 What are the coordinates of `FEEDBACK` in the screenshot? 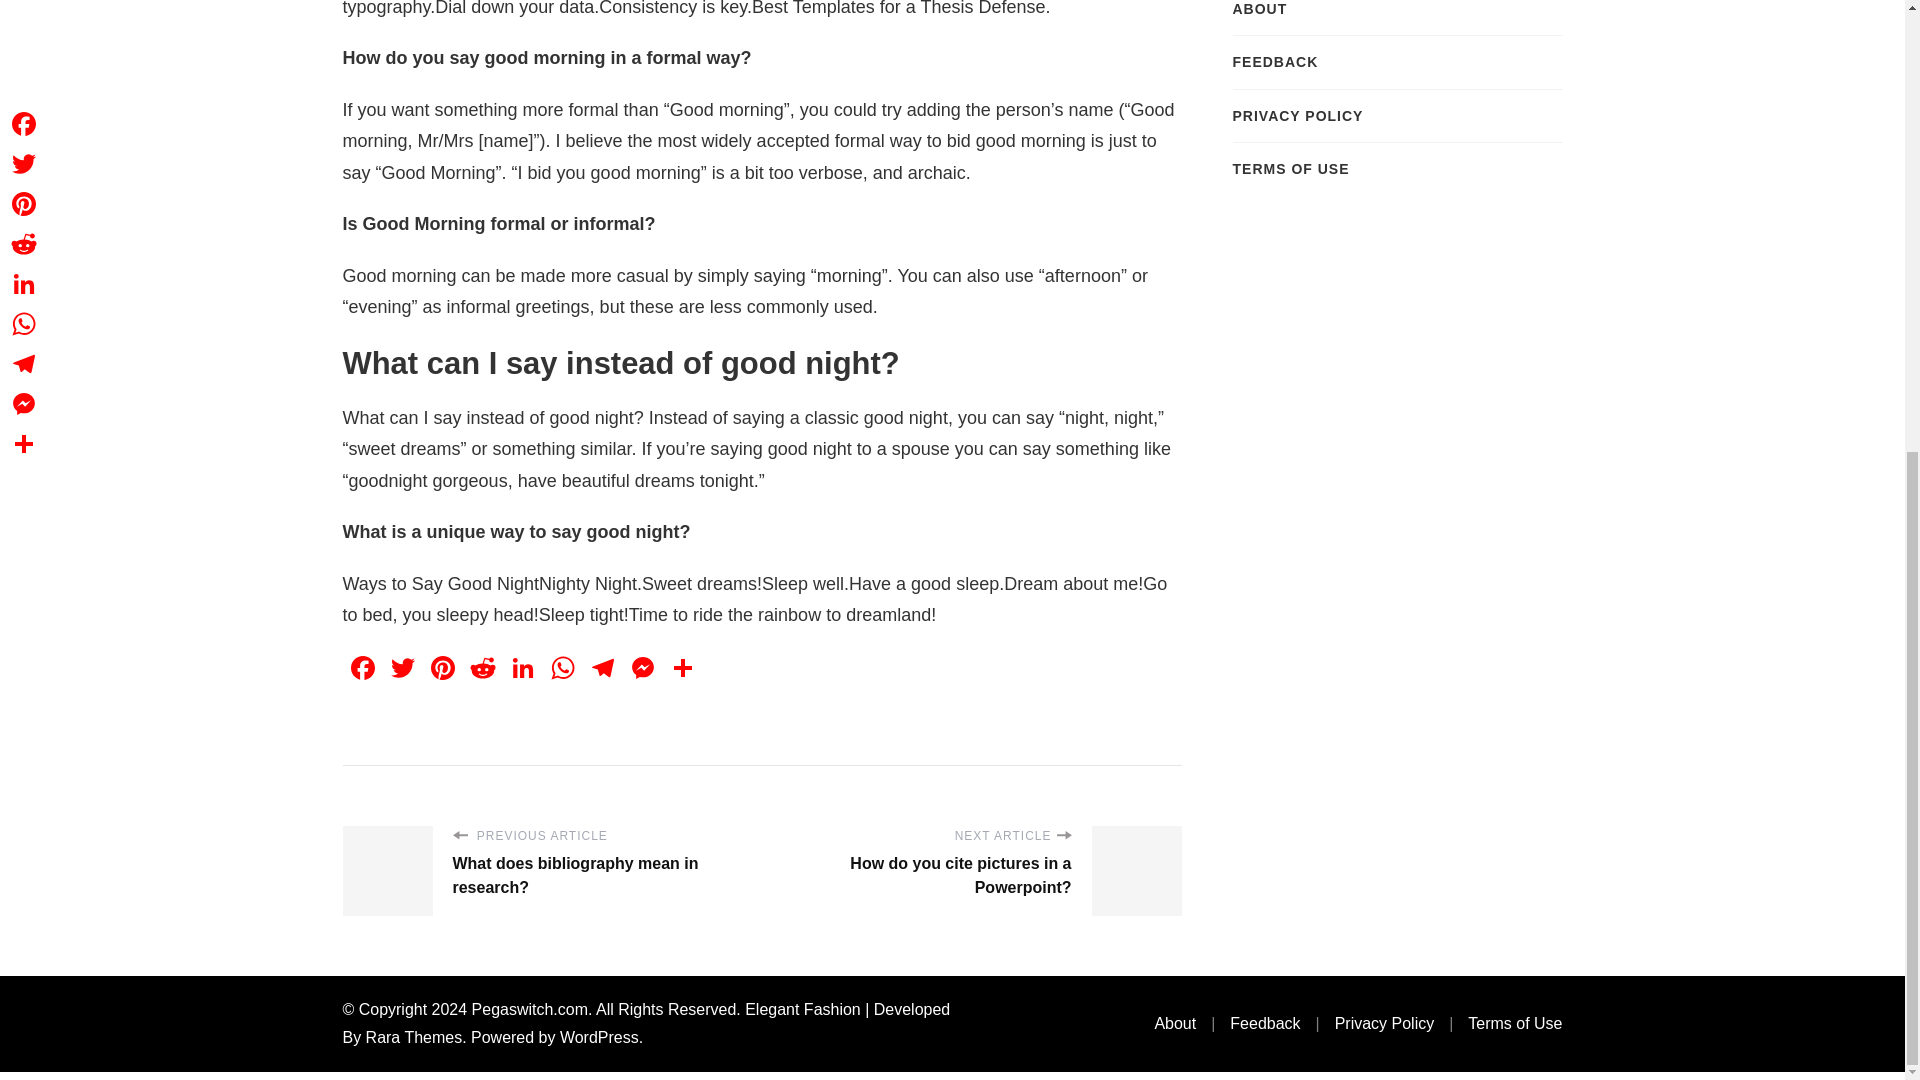 It's located at (1274, 62).